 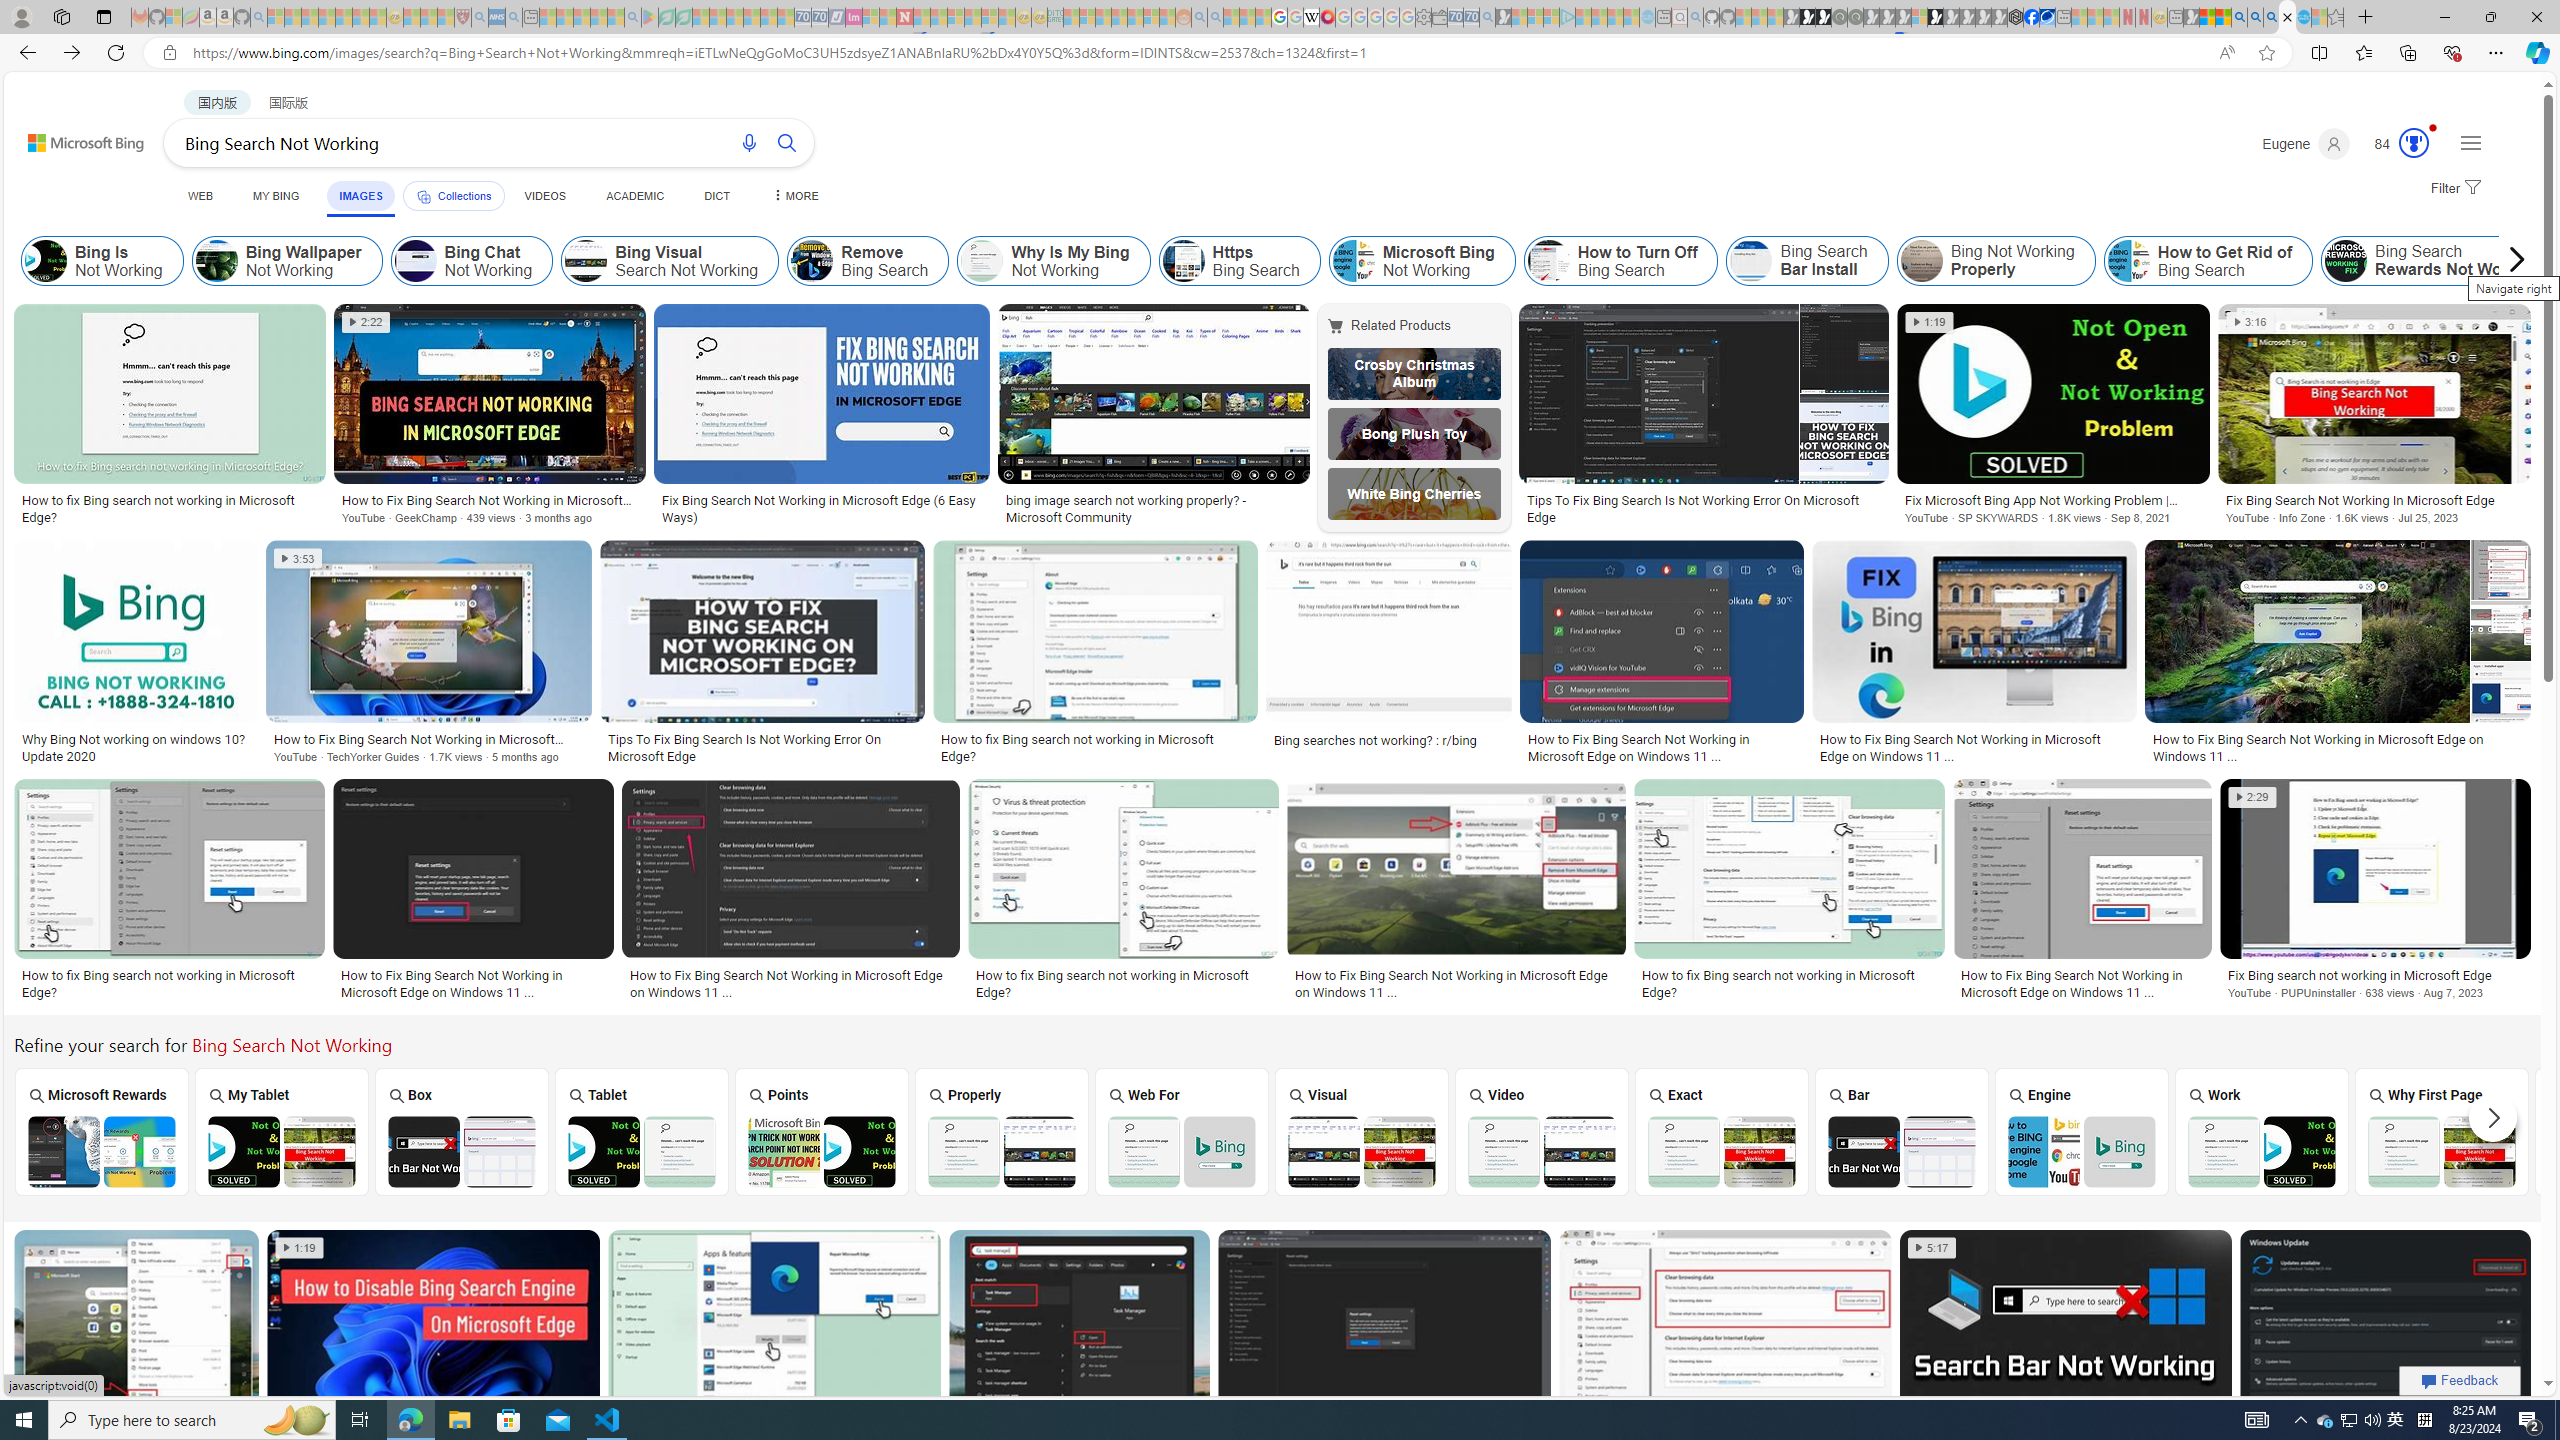 What do you see at coordinates (1807, 17) in the screenshot?
I see `Play Zoo Boom in your browser | Games from Microsoft Start` at bounding box center [1807, 17].